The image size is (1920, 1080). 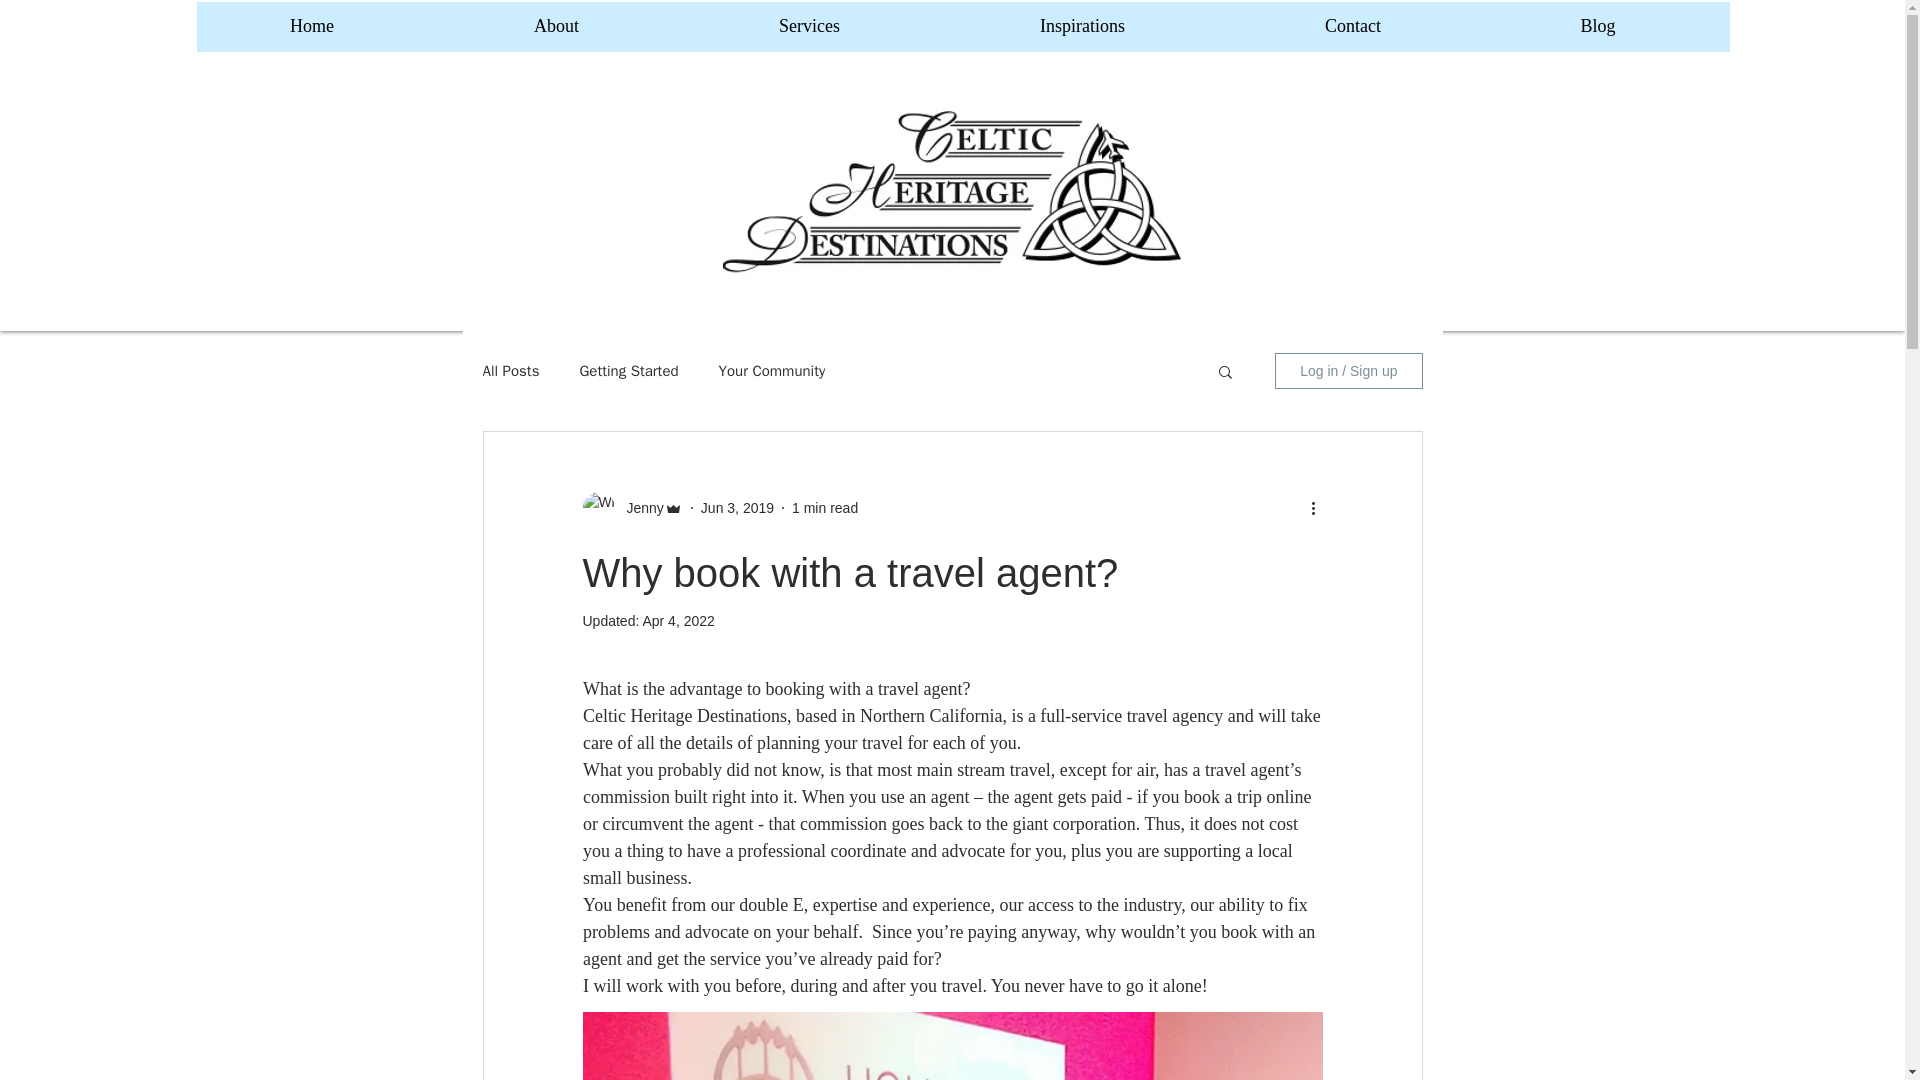 I want to click on Apr 4, 2022, so click(x=678, y=620).